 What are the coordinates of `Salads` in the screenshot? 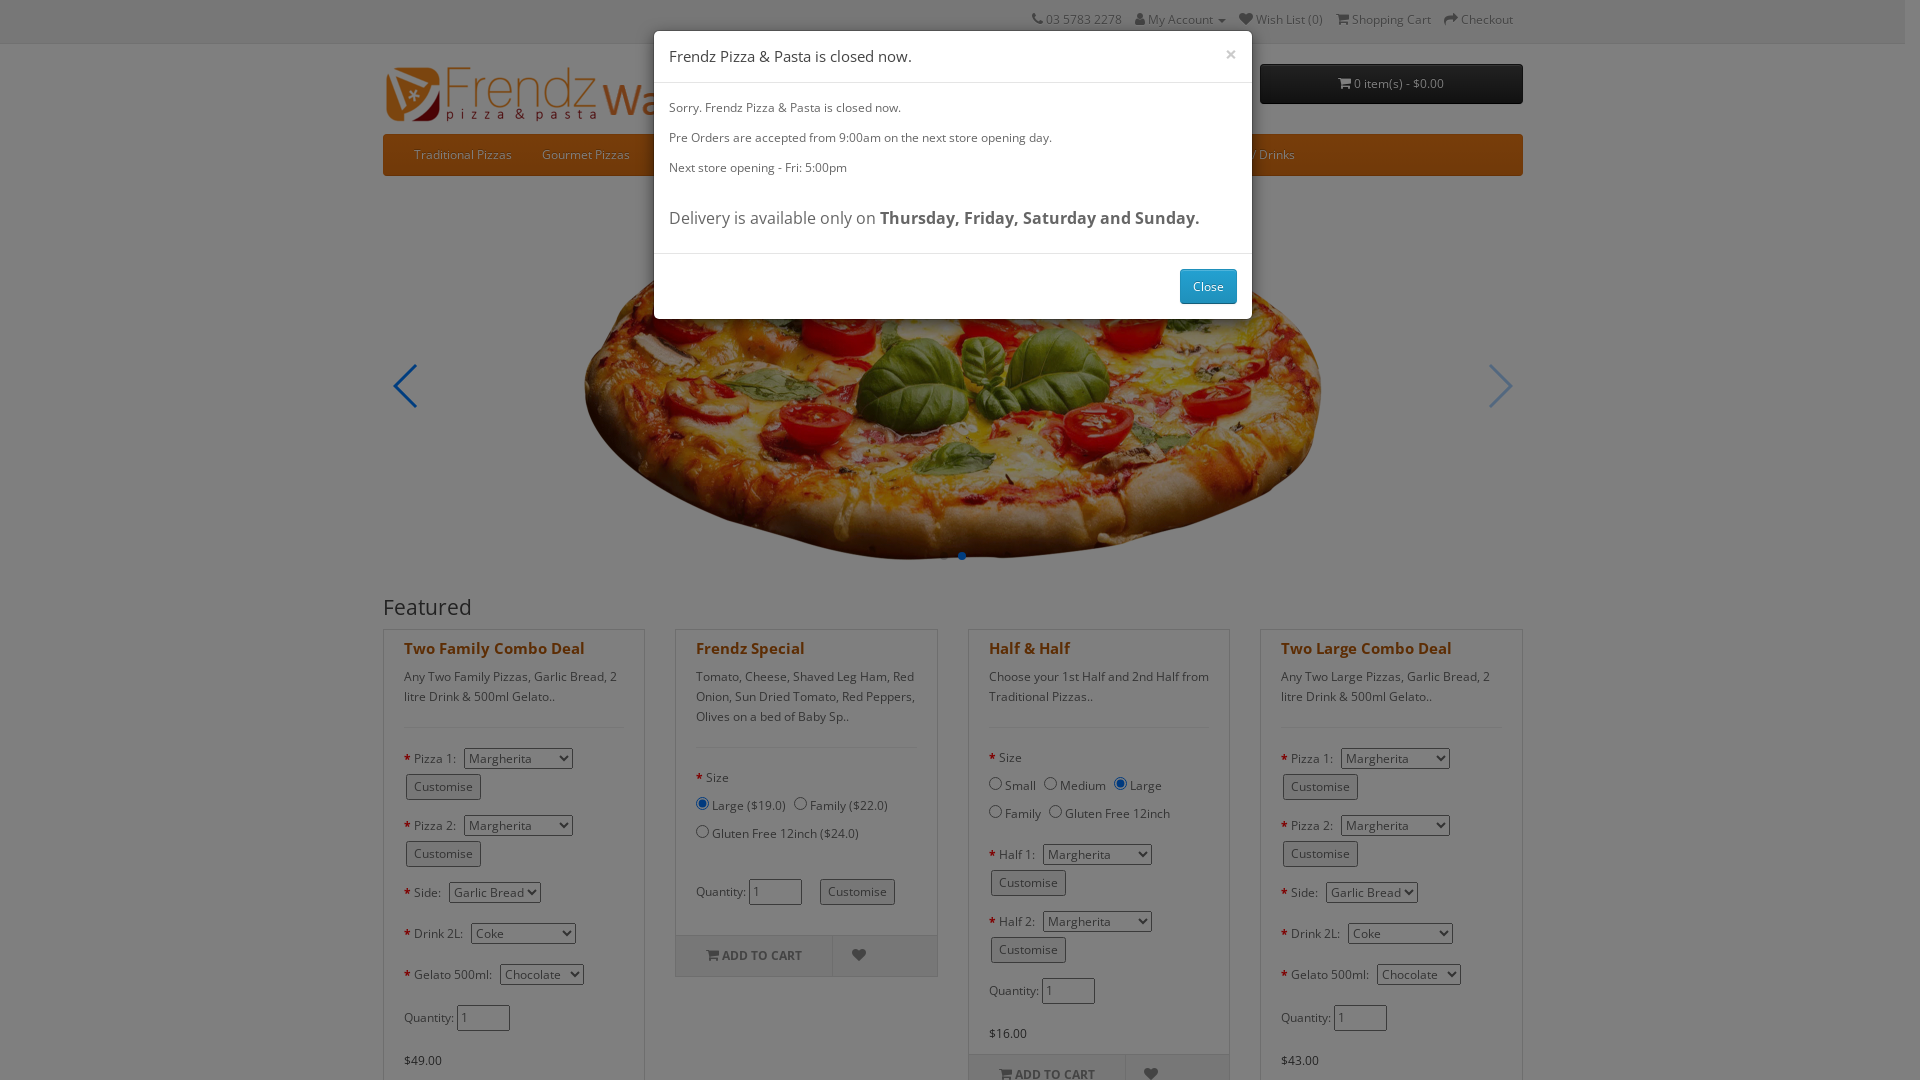 It's located at (896, 155).